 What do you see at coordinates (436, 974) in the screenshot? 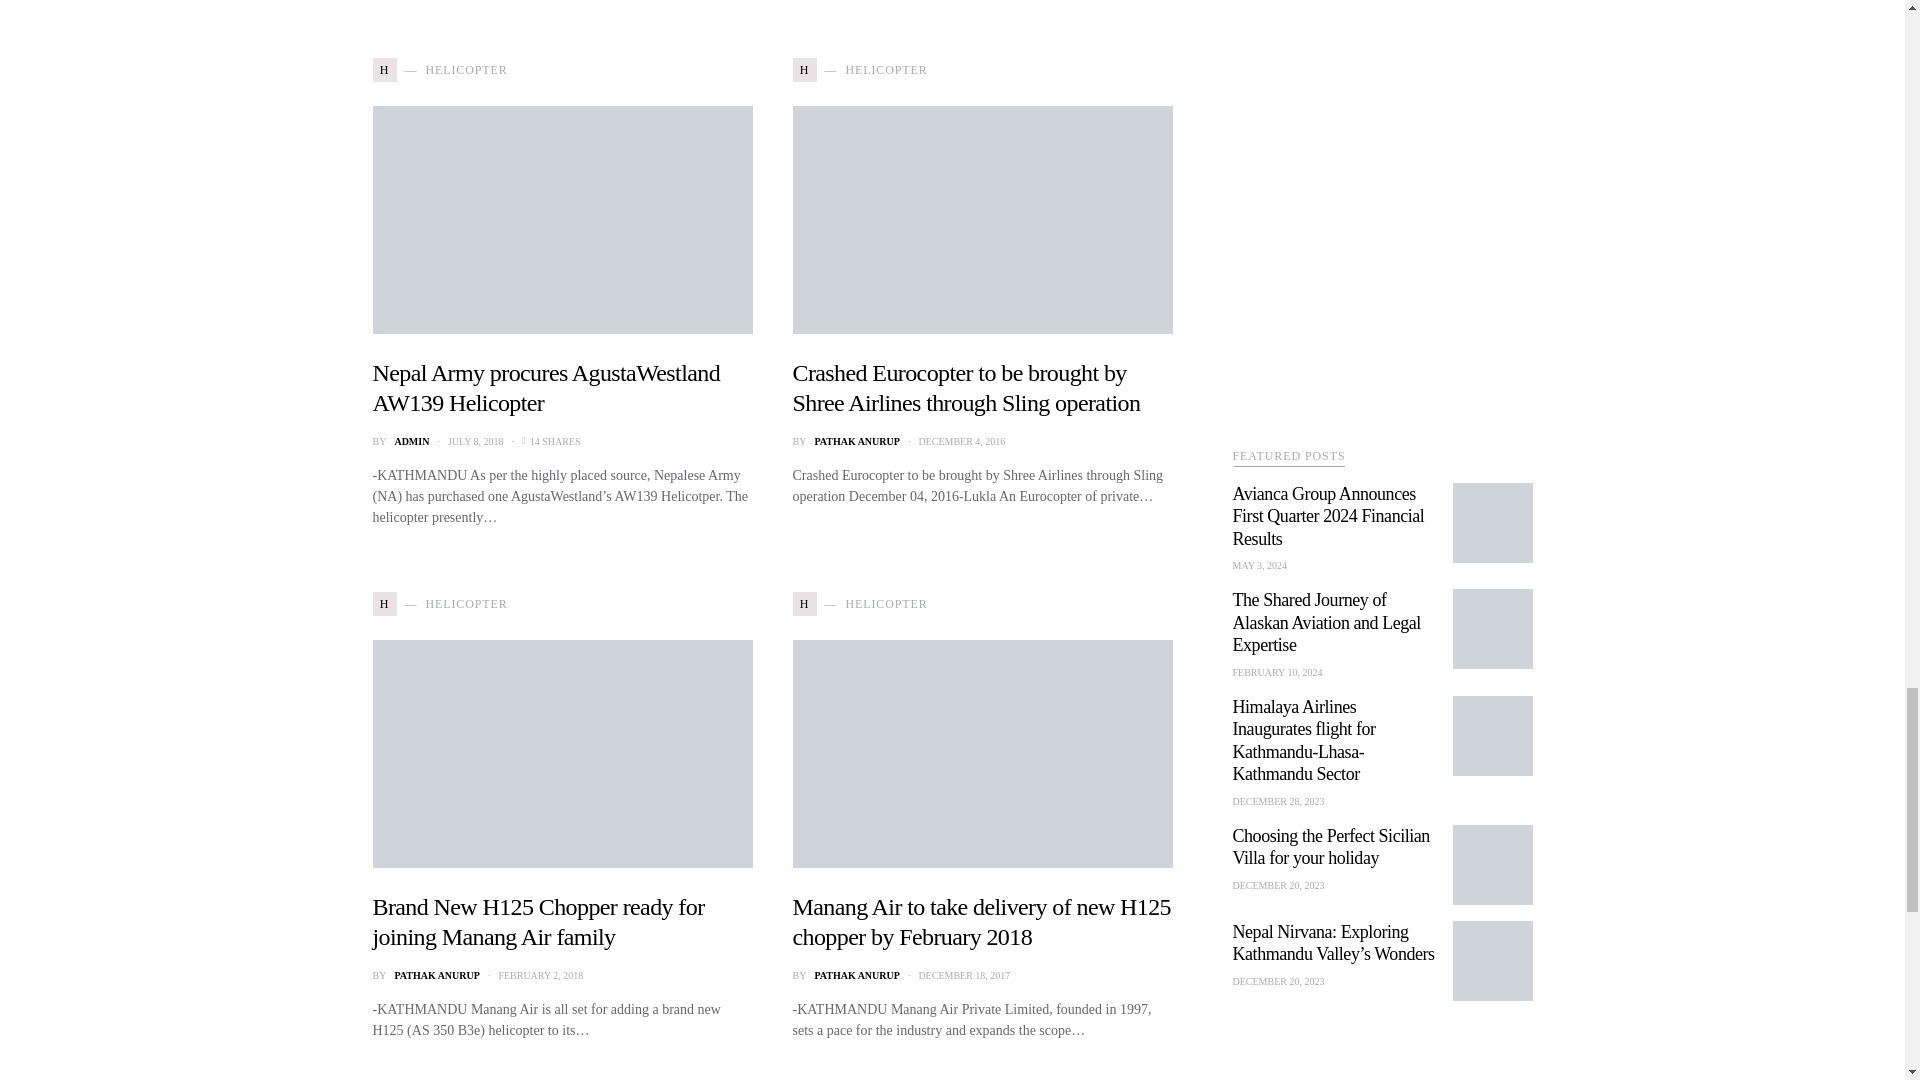
I see `View all posts by Pathak Anurup` at bounding box center [436, 974].